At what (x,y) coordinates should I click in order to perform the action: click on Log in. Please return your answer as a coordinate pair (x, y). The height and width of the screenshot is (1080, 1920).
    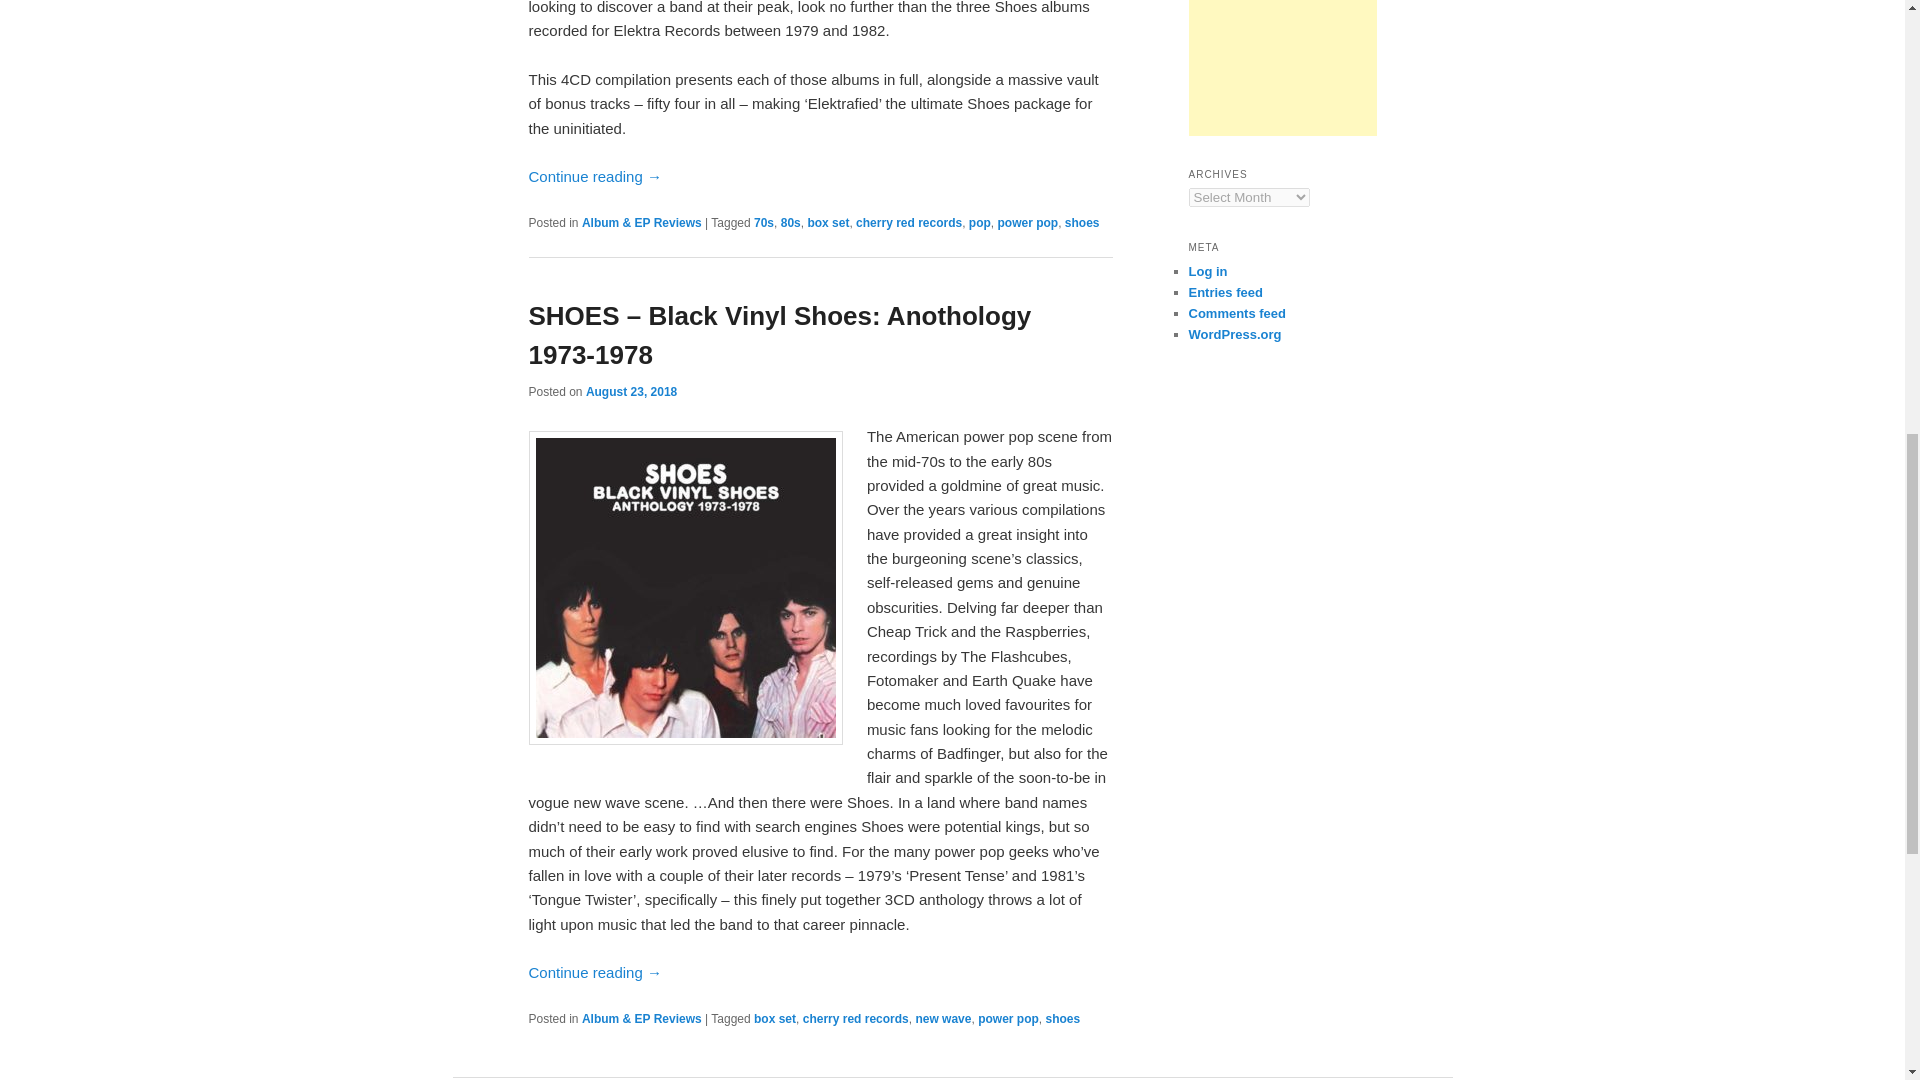
    Looking at the image, I should click on (1207, 270).